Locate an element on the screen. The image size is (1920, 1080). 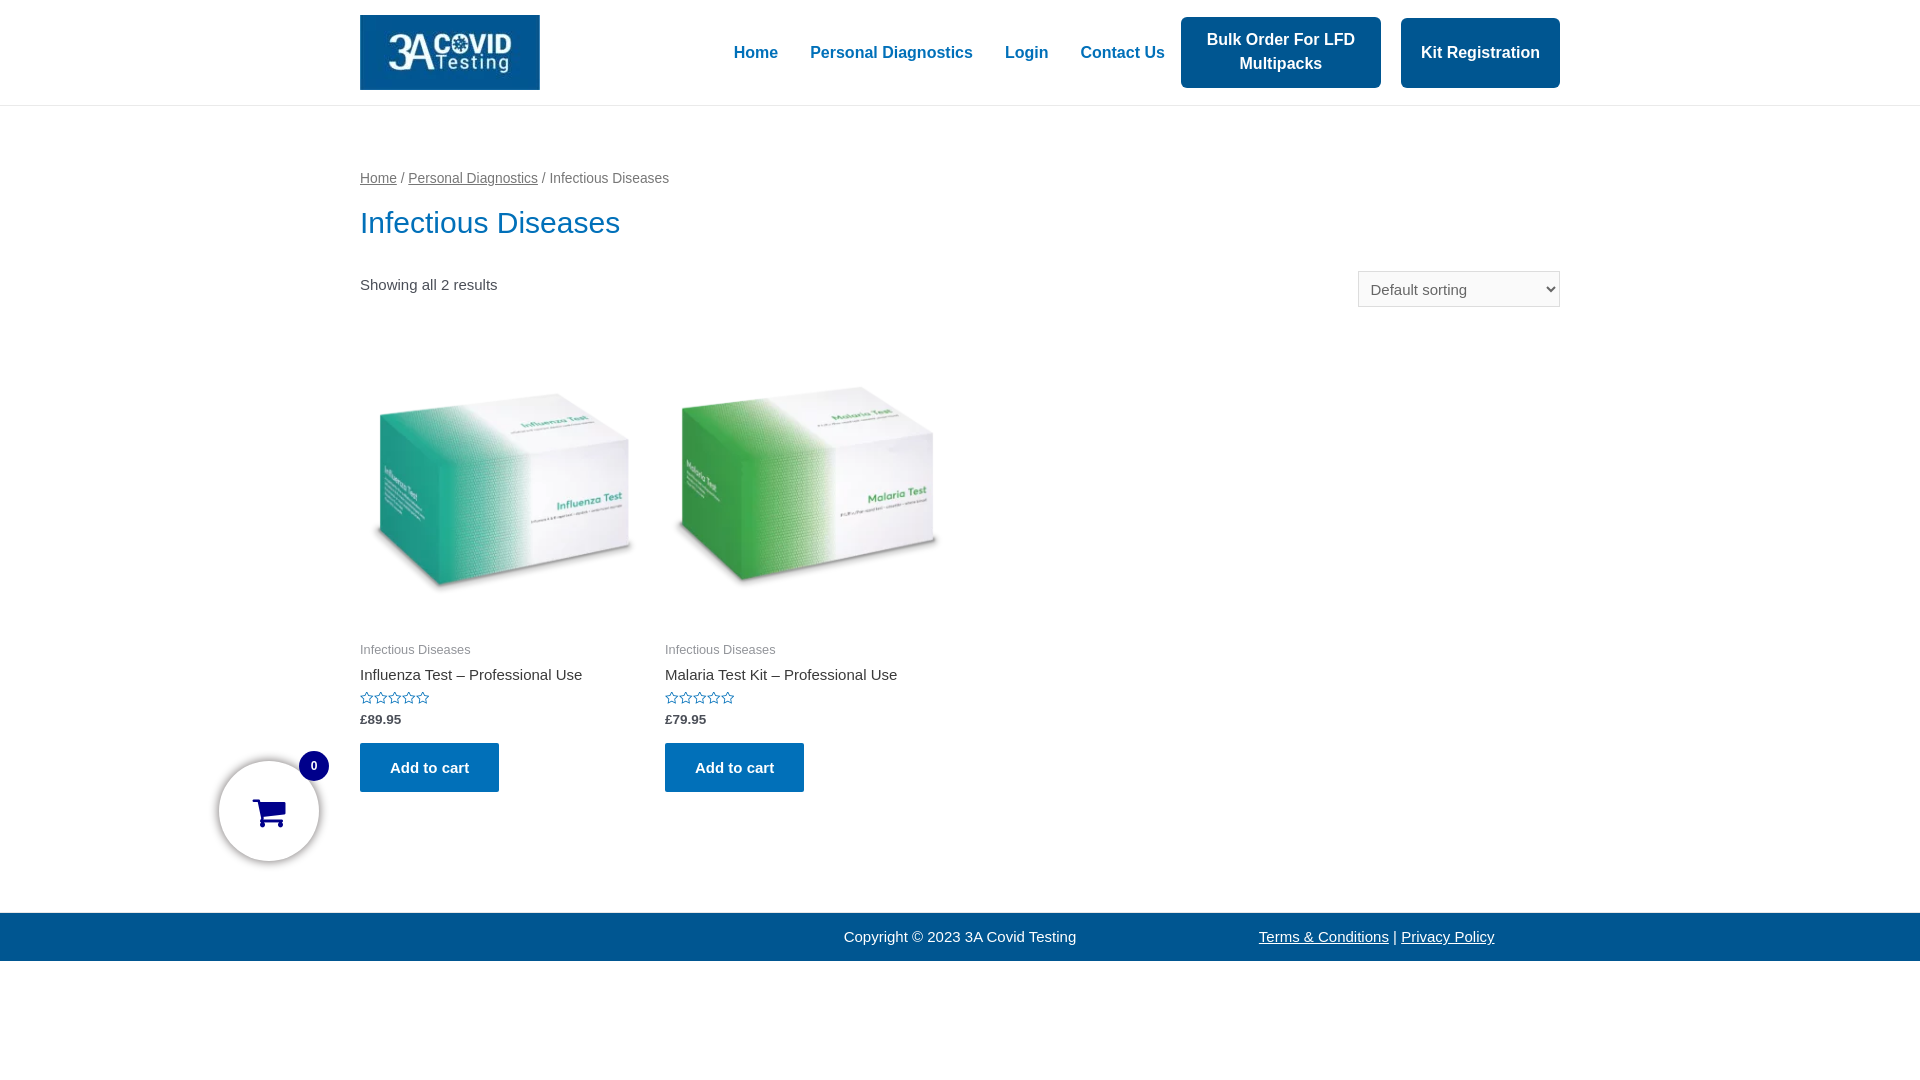
Add to cart is located at coordinates (734, 768).